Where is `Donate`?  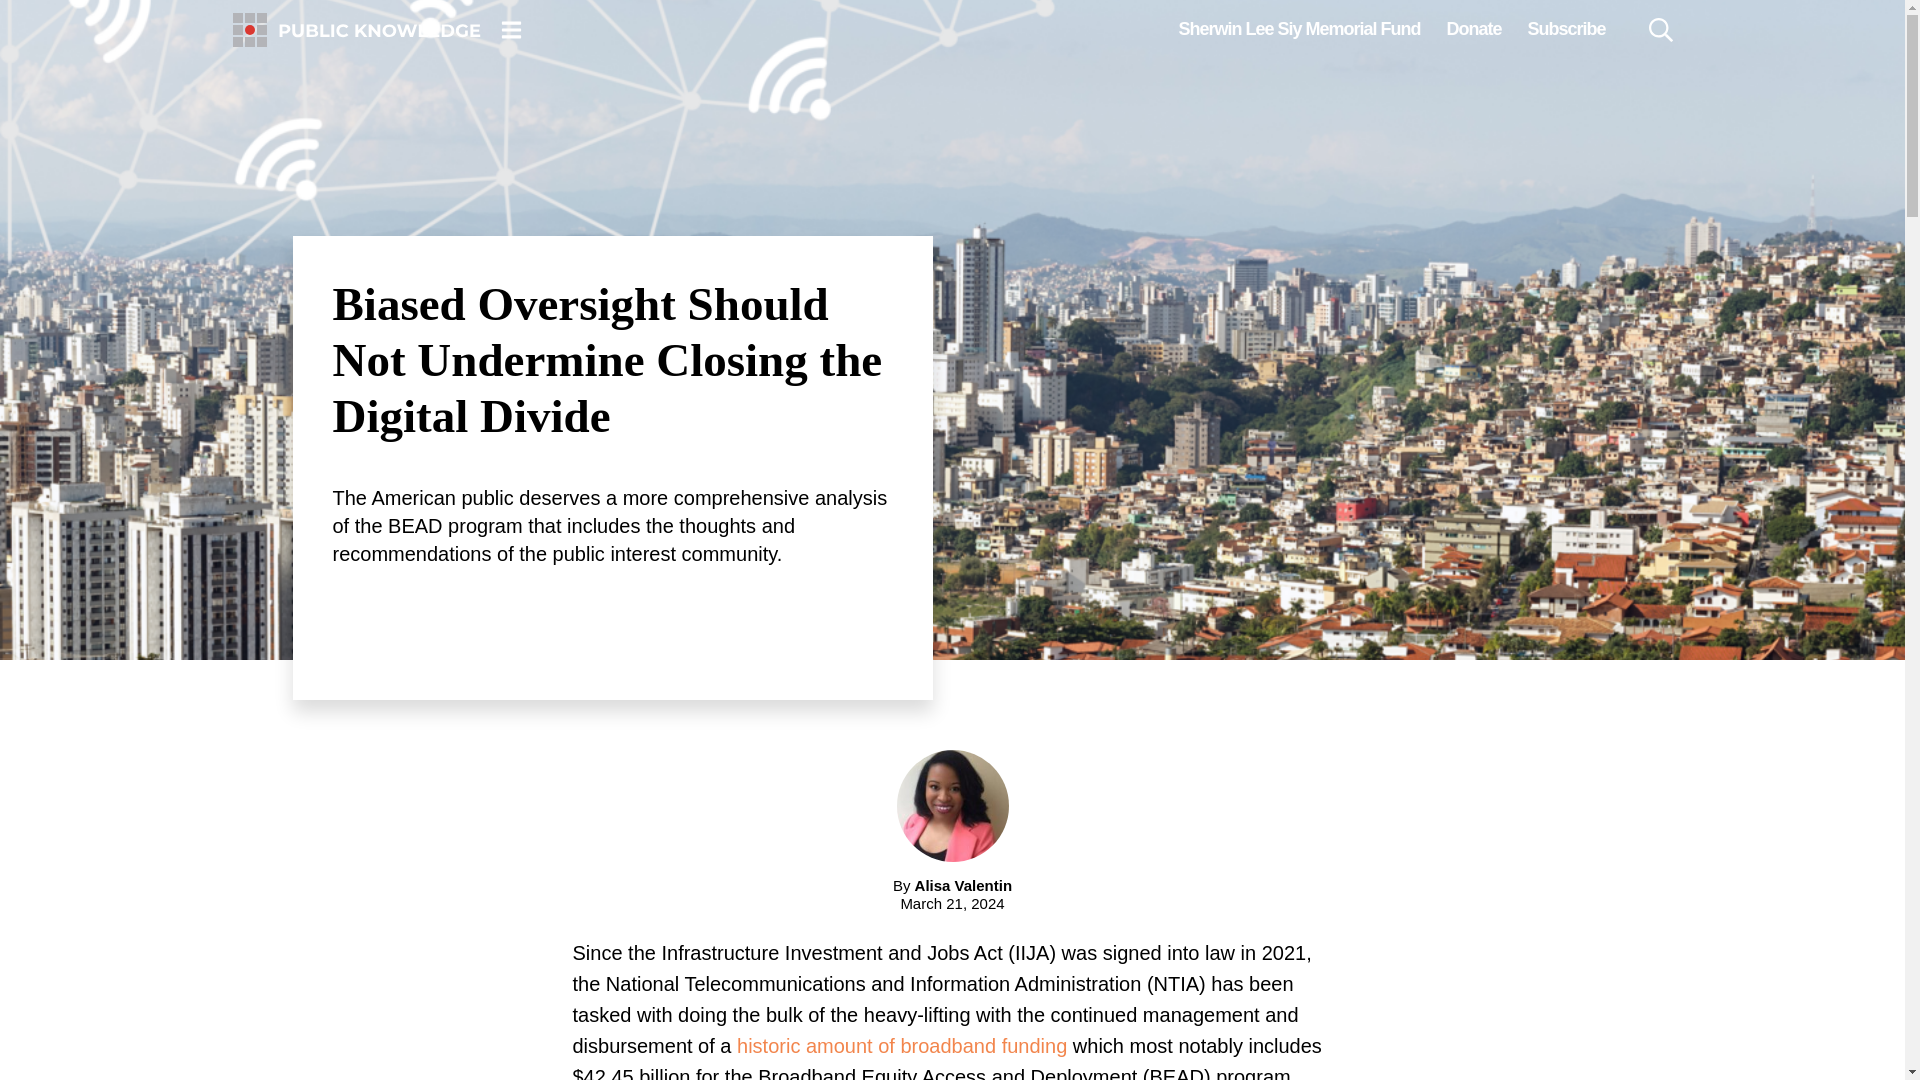 Donate is located at coordinates (1473, 29).